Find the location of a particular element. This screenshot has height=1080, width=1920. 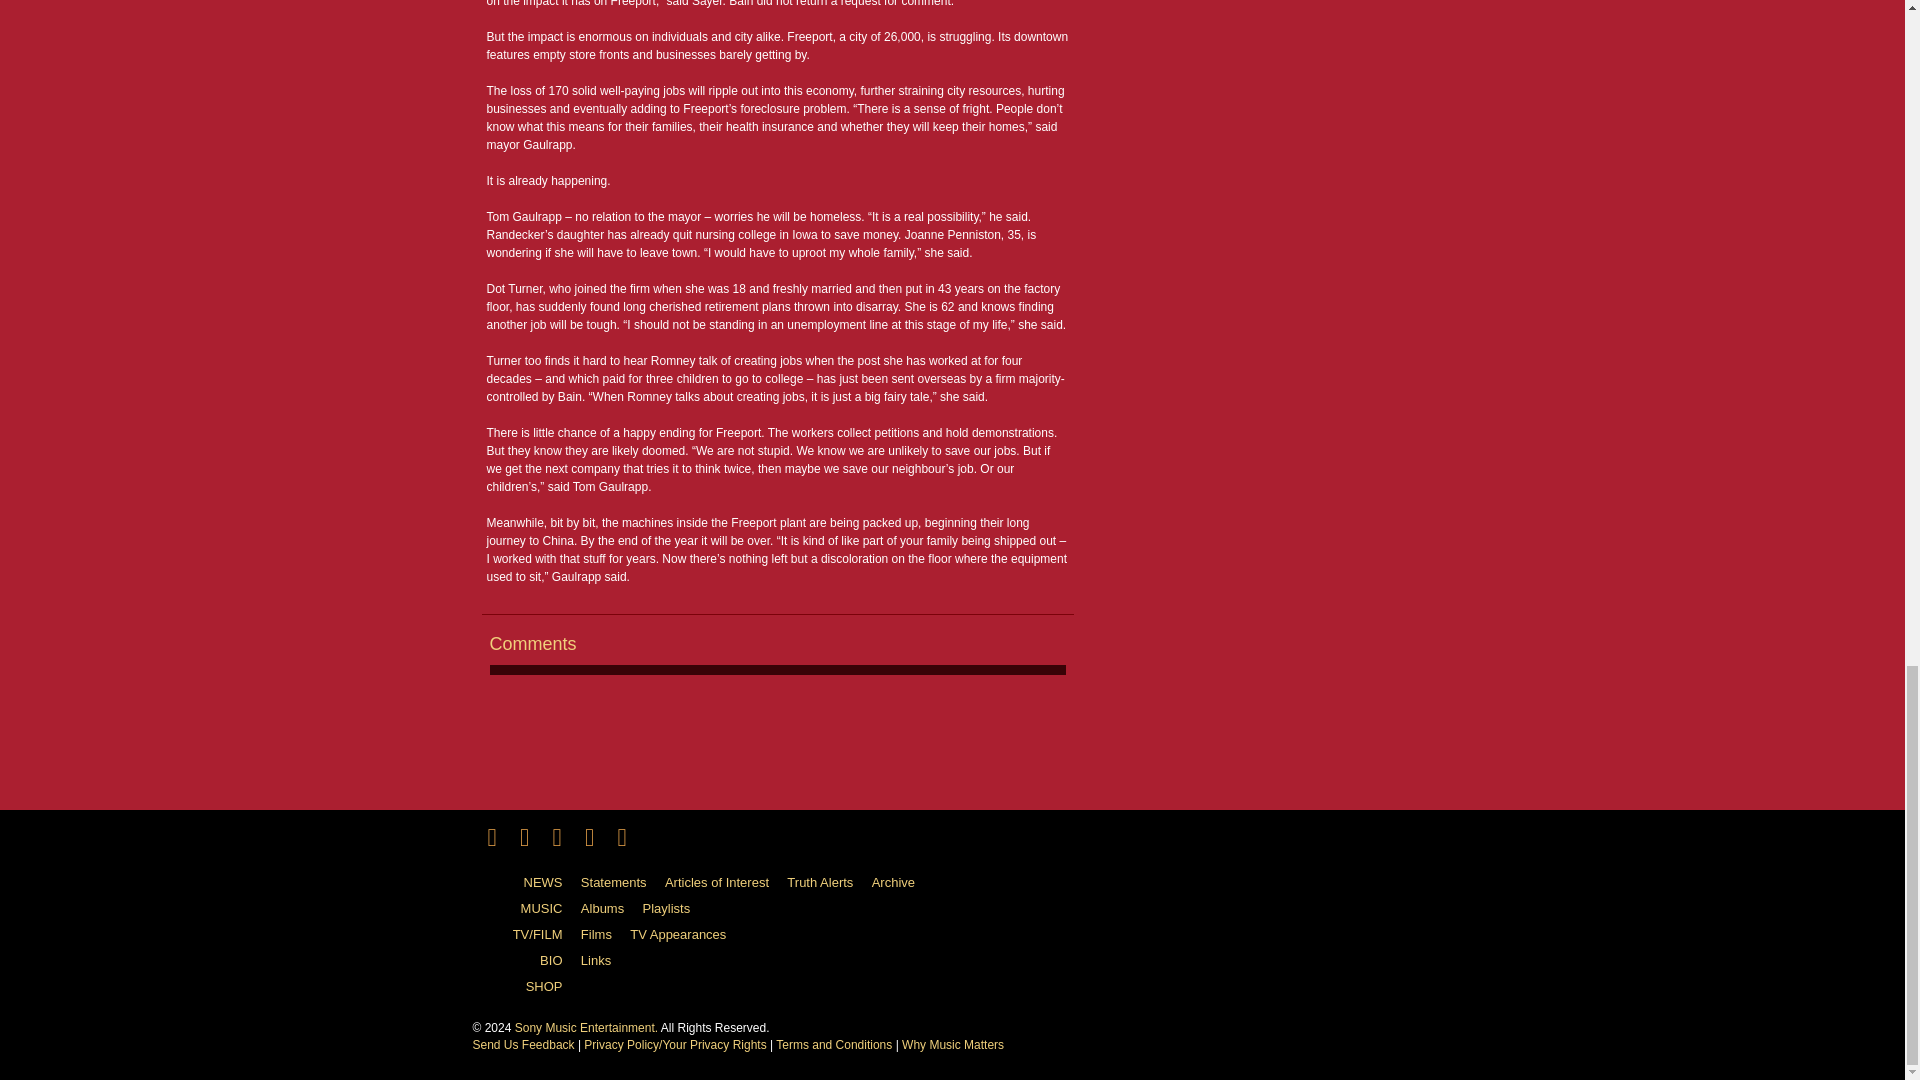

Albums is located at coordinates (610, 909).